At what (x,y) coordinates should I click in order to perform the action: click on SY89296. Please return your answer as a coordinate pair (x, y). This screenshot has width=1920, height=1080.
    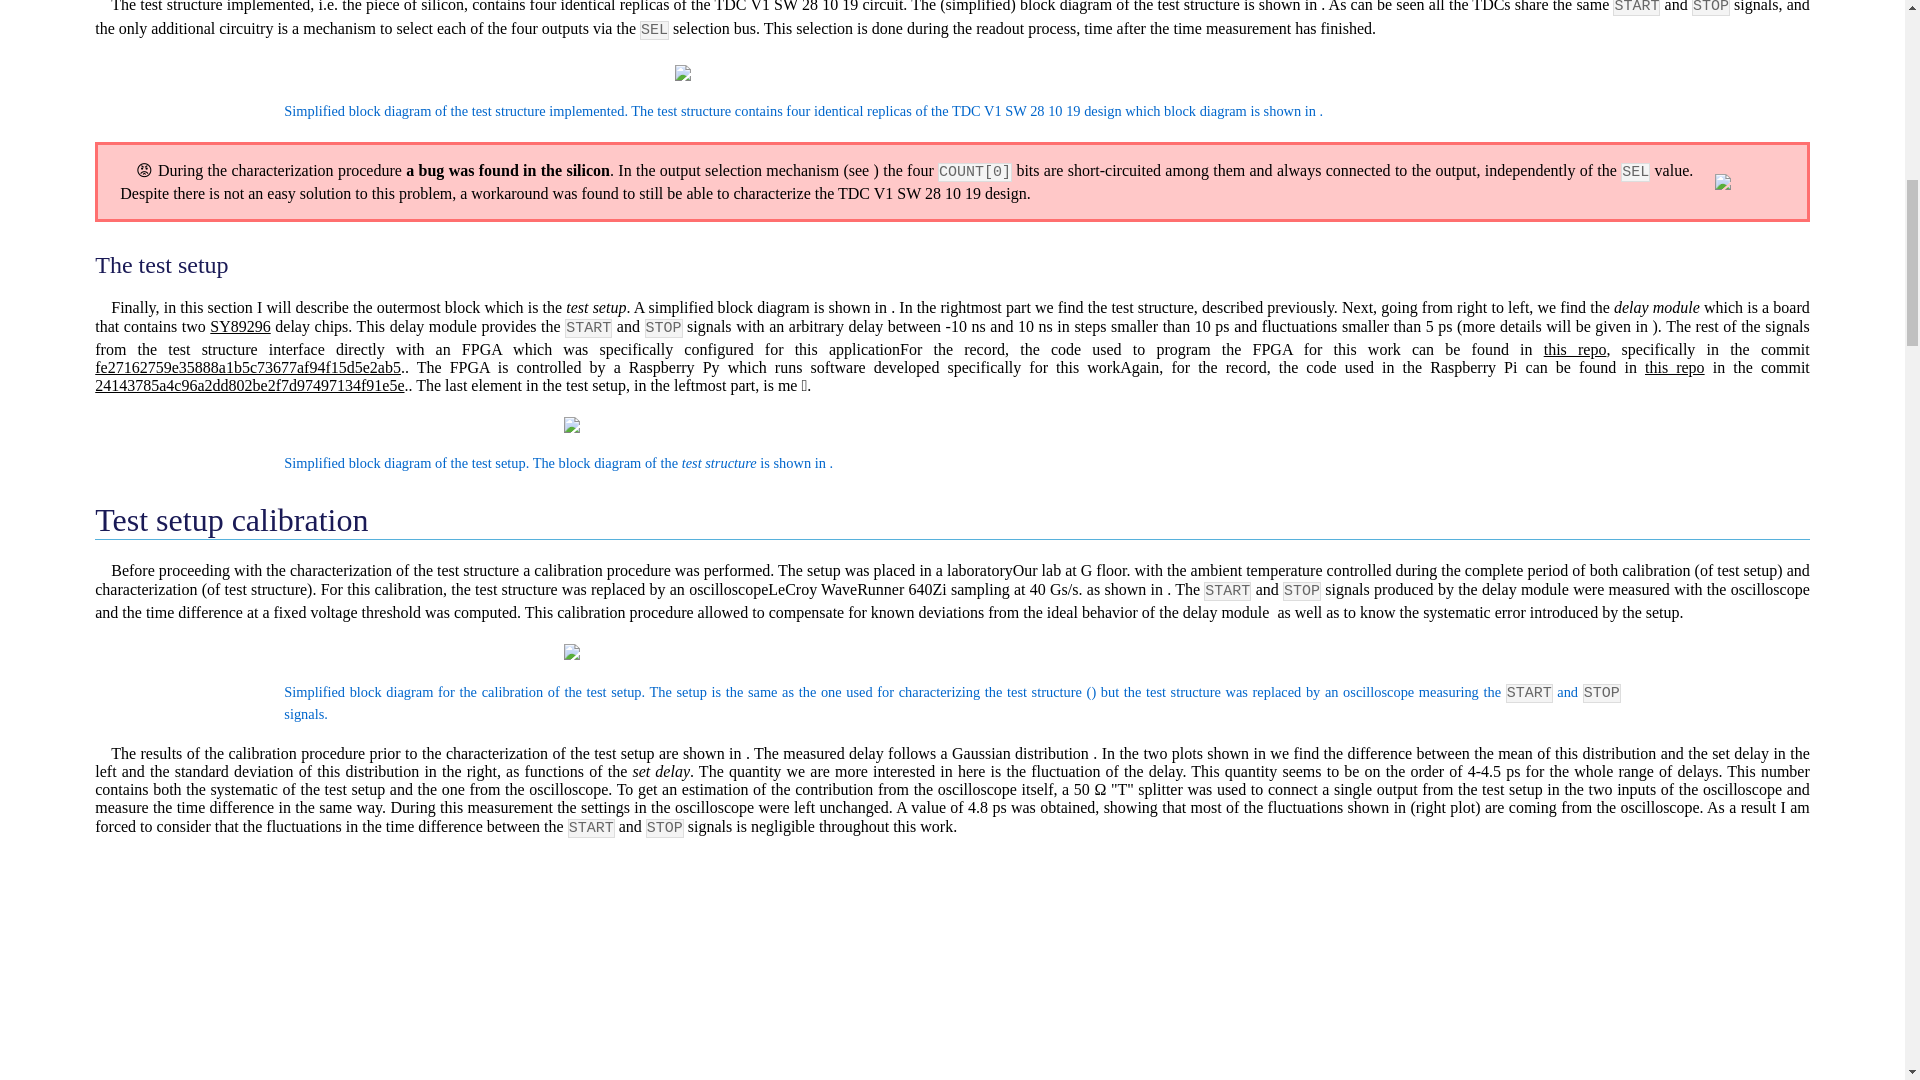
    Looking at the image, I should click on (240, 326).